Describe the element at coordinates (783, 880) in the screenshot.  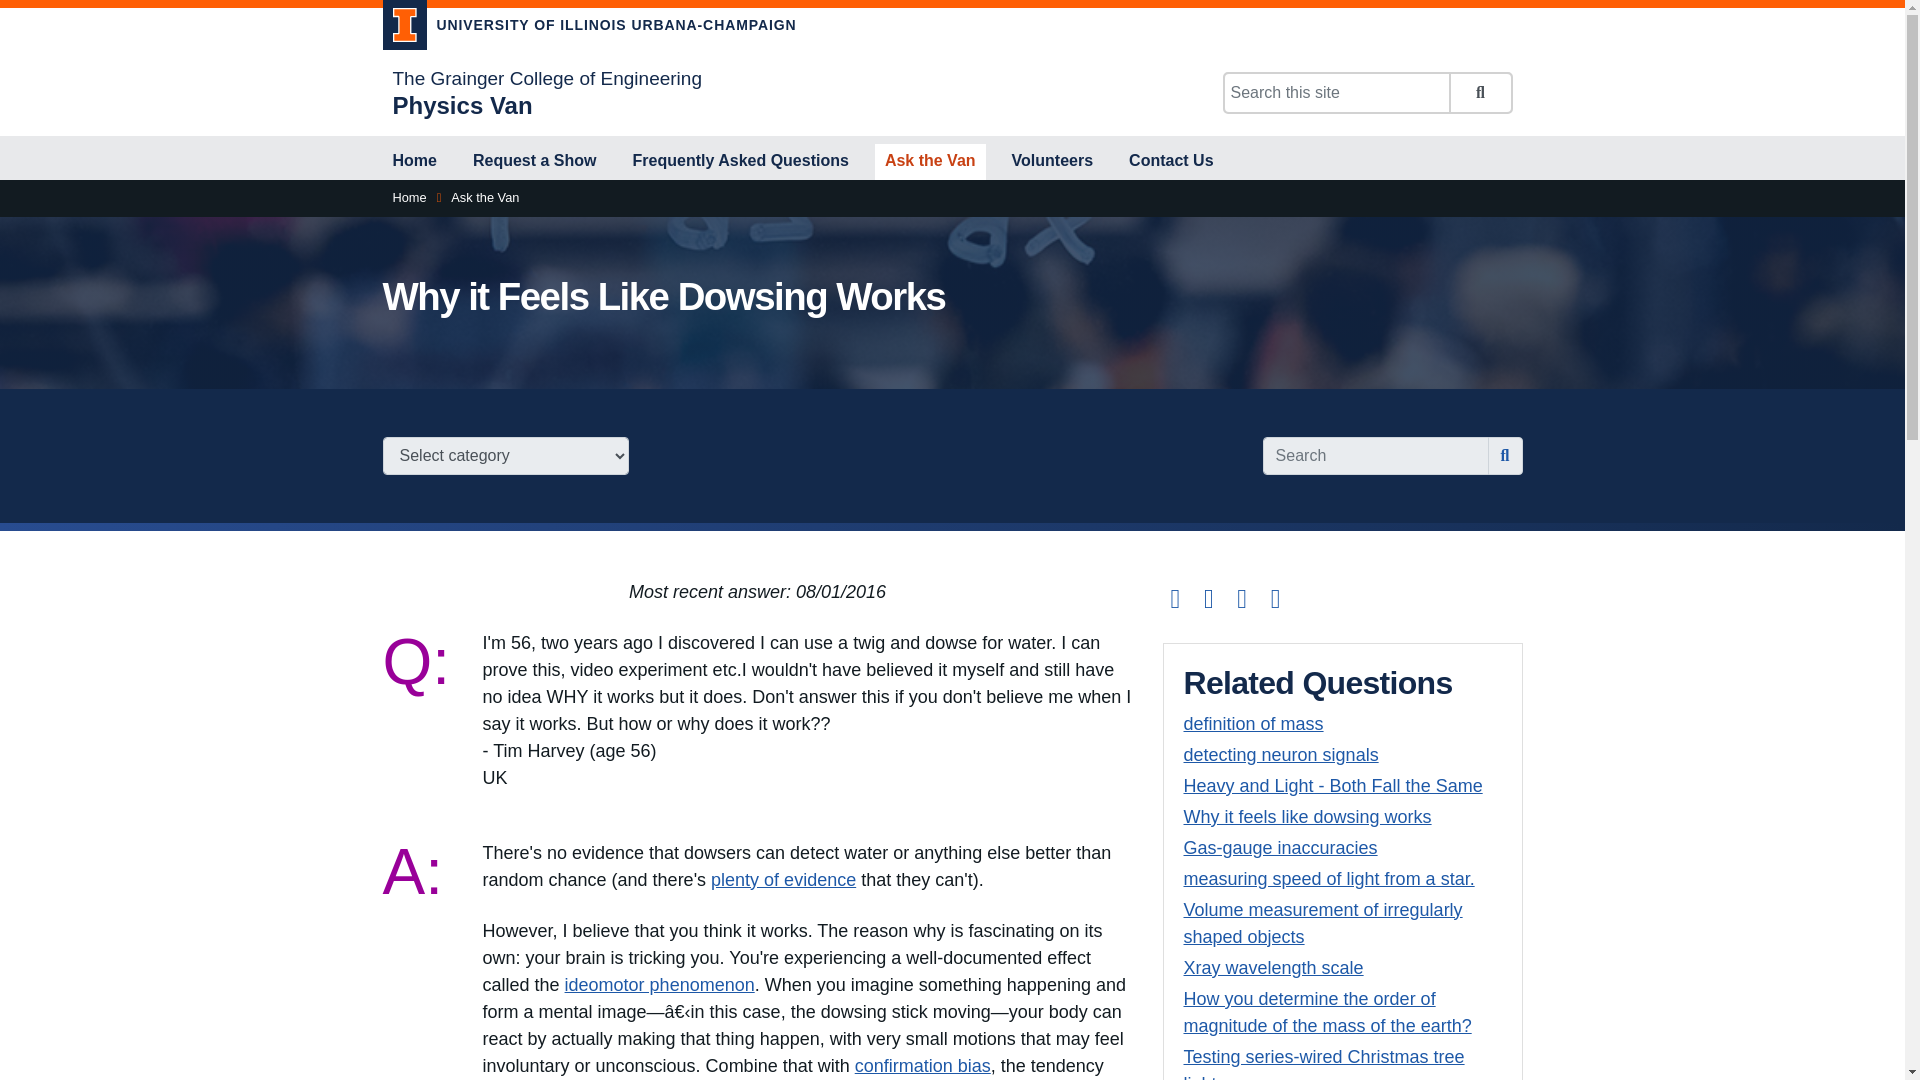
I see `plenty of evidence` at that location.